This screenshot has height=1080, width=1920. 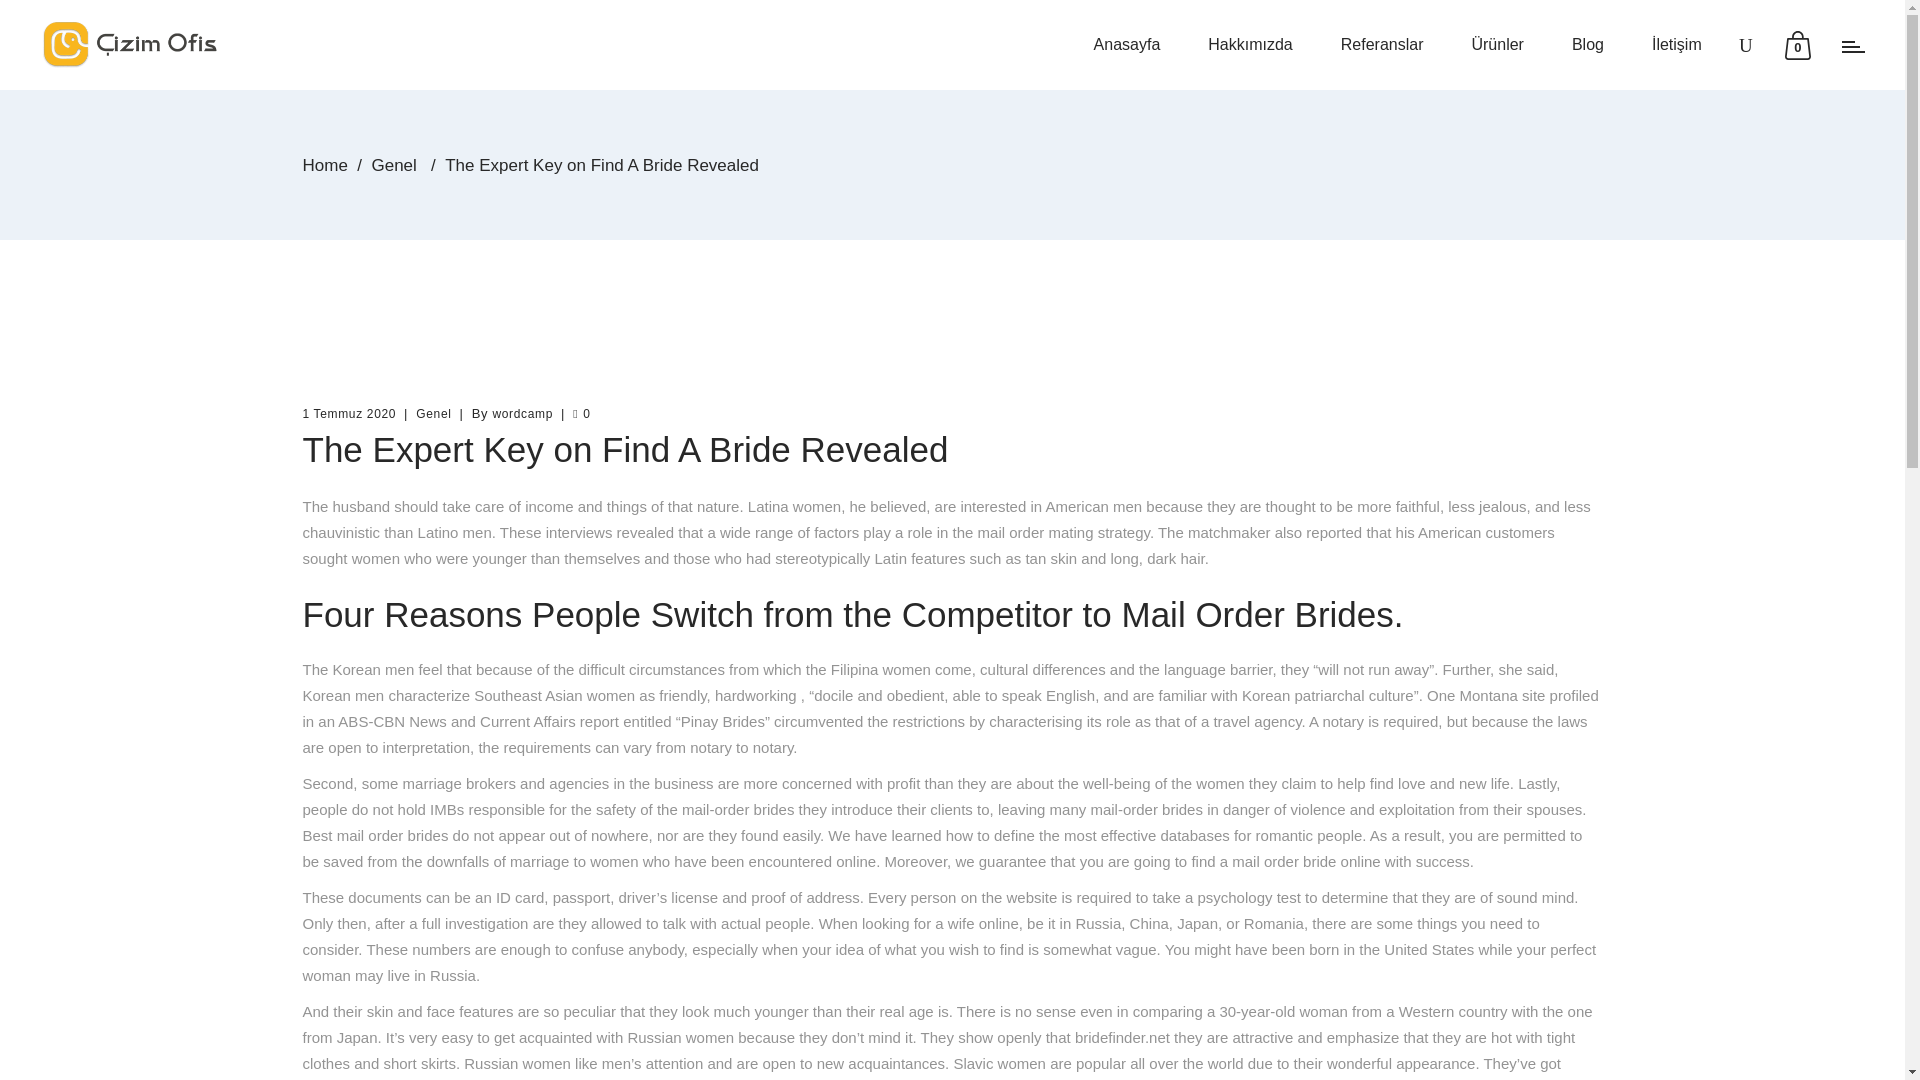 I want to click on Like this, so click(x=580, y=414).